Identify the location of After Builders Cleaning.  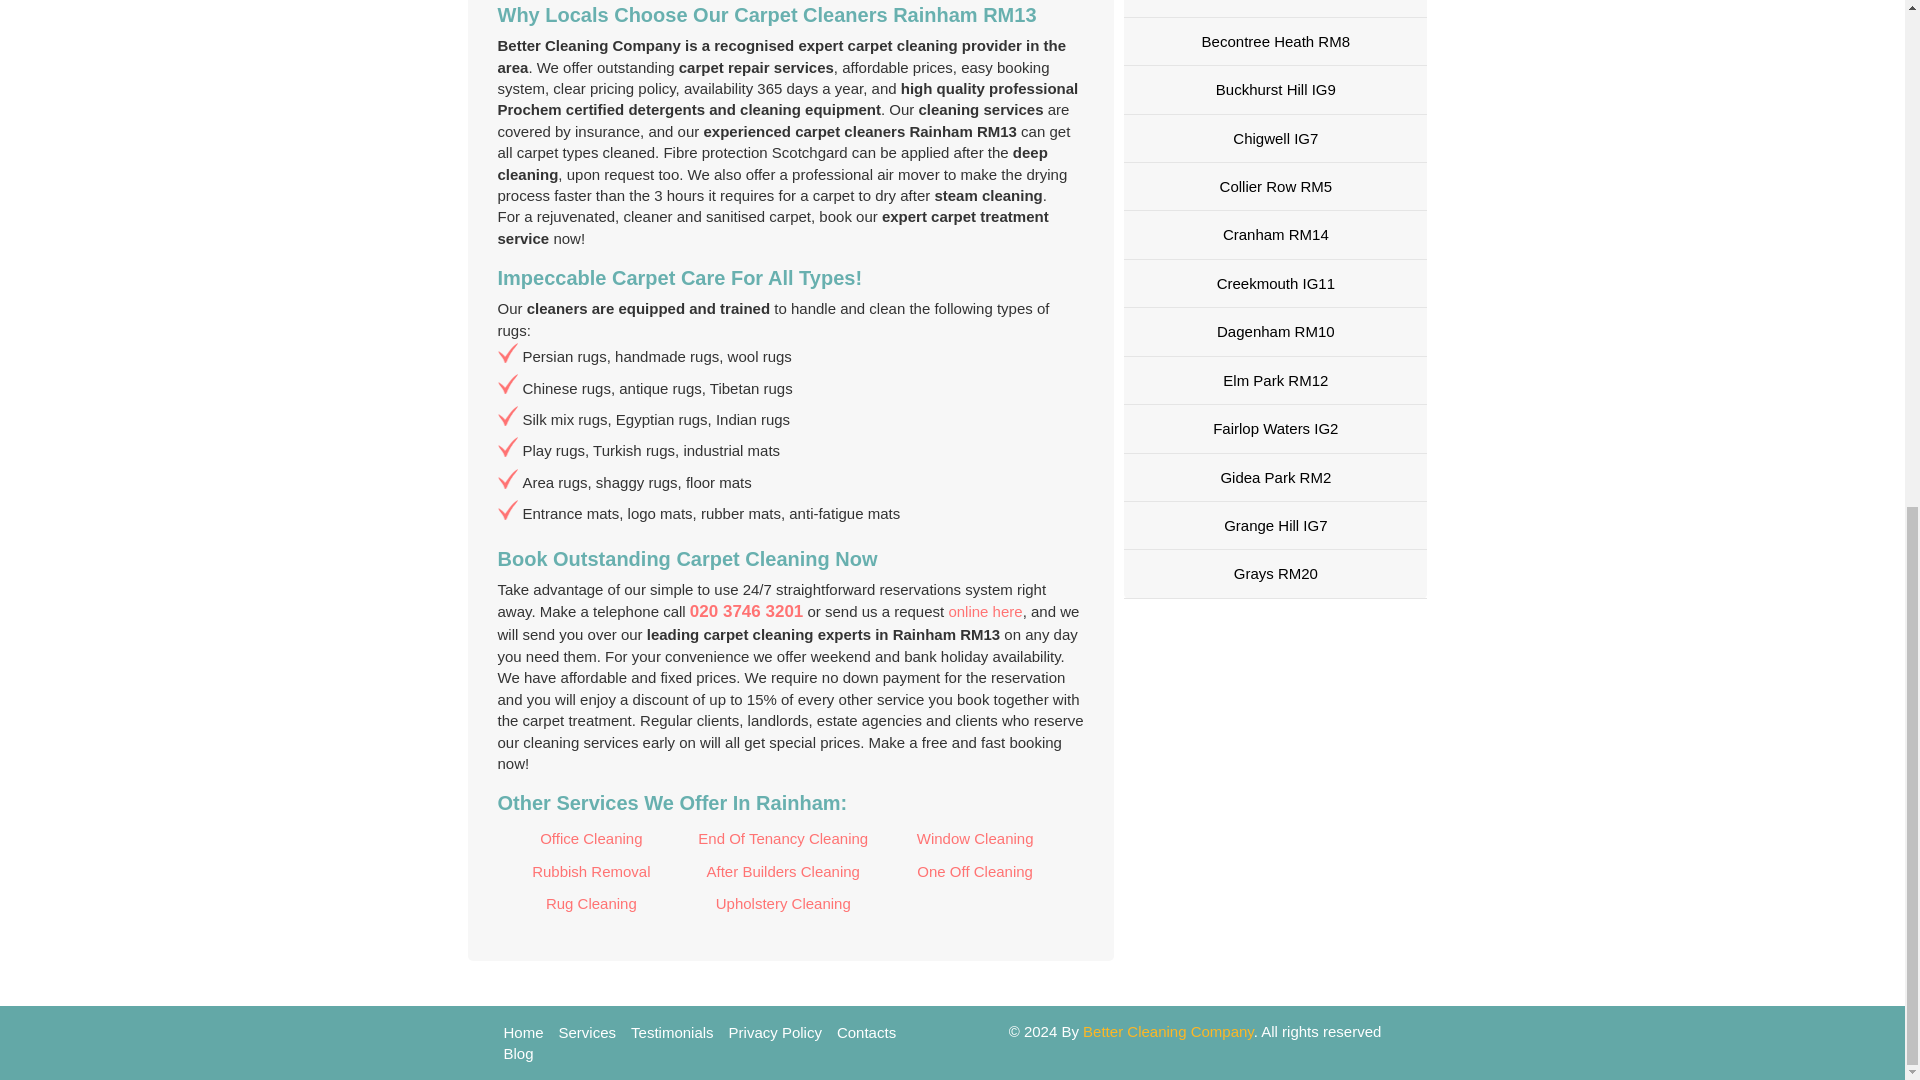
(783, 872).